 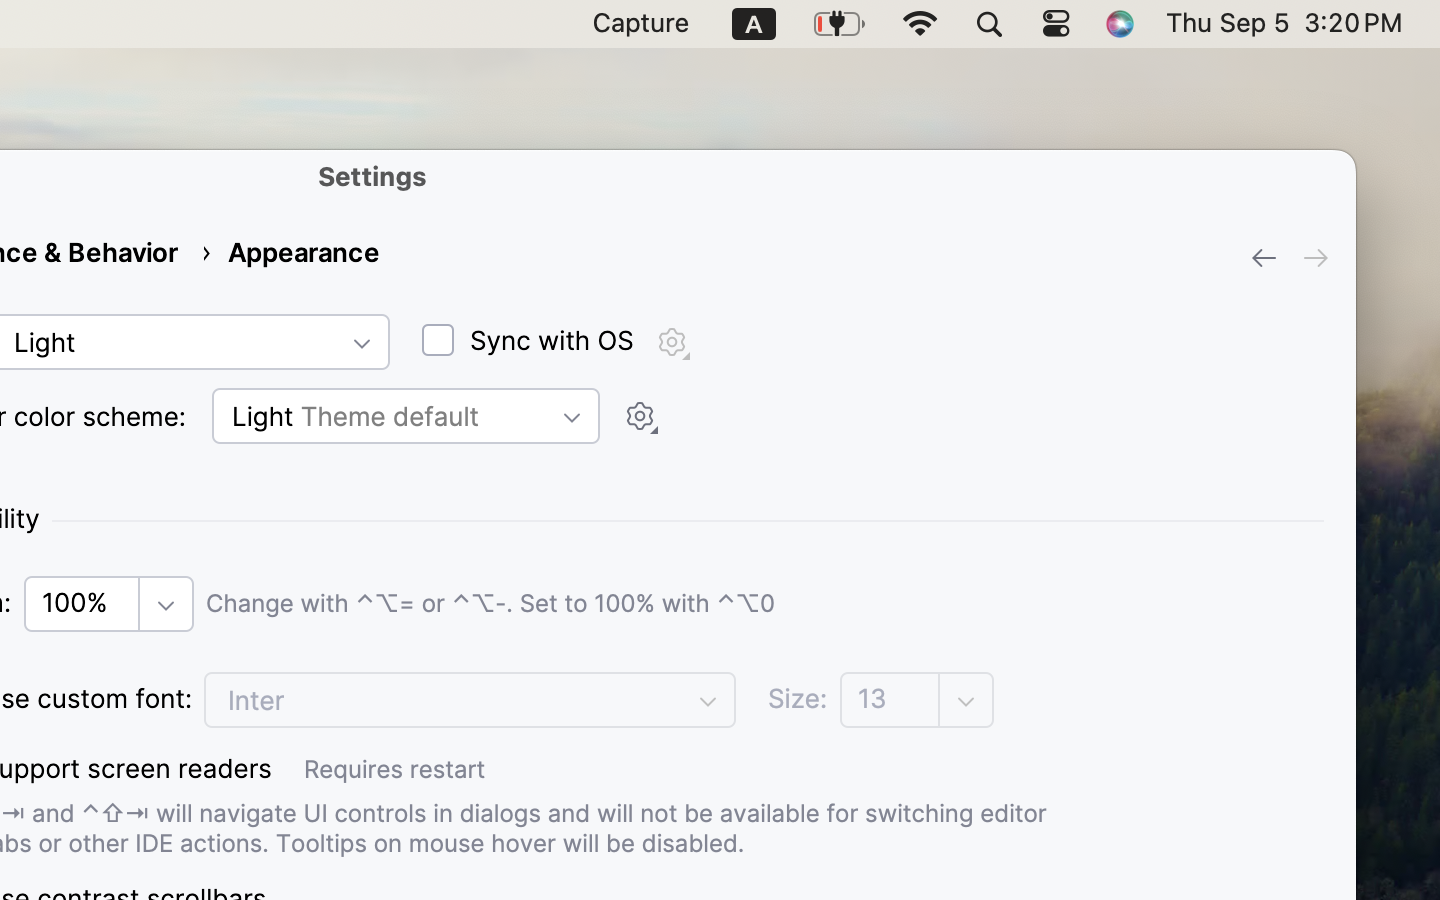 What do you see at coordinates (470, 700) in the screenshot?
I see `Inter` at bounding box center [470, 700].